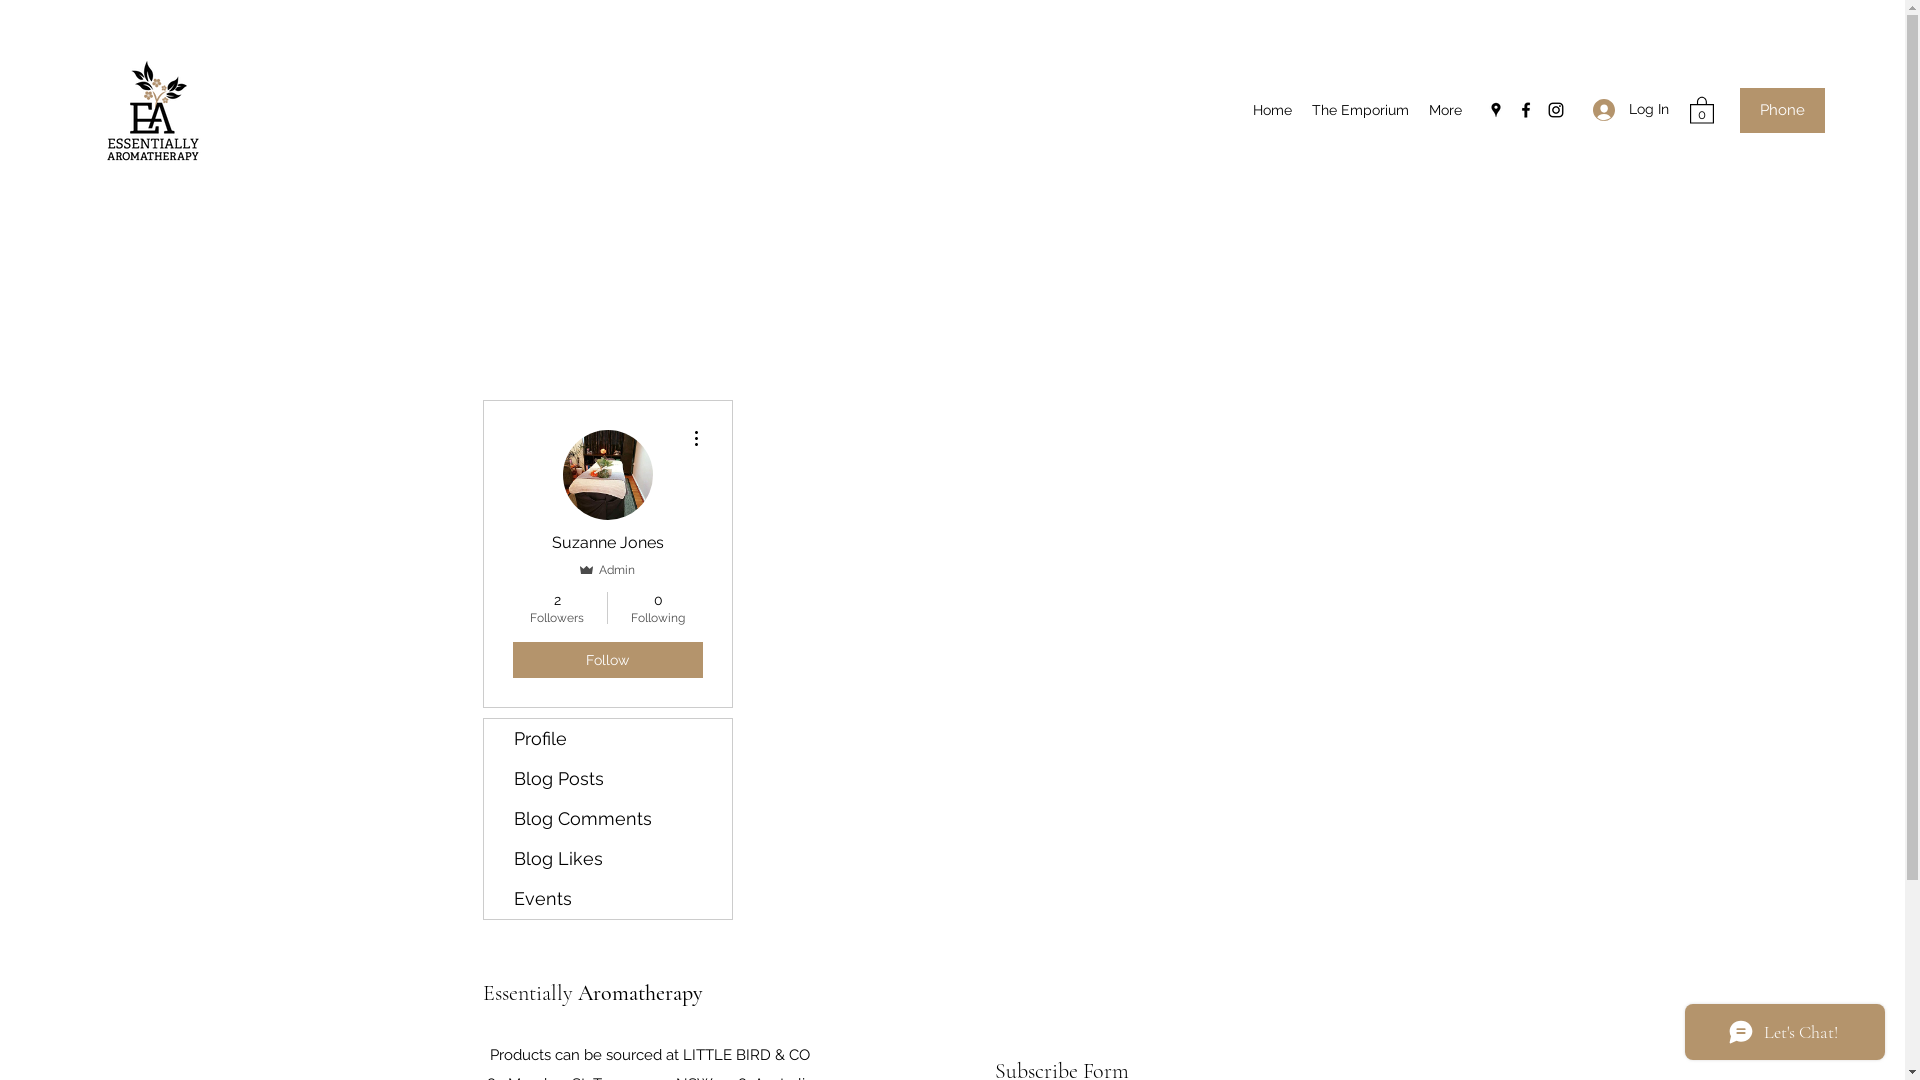 The height and width of the screenshot is (1080, 1920). Describe the element at coordinates (1631, 110) in the screenshot. I see `Log In` at that location.